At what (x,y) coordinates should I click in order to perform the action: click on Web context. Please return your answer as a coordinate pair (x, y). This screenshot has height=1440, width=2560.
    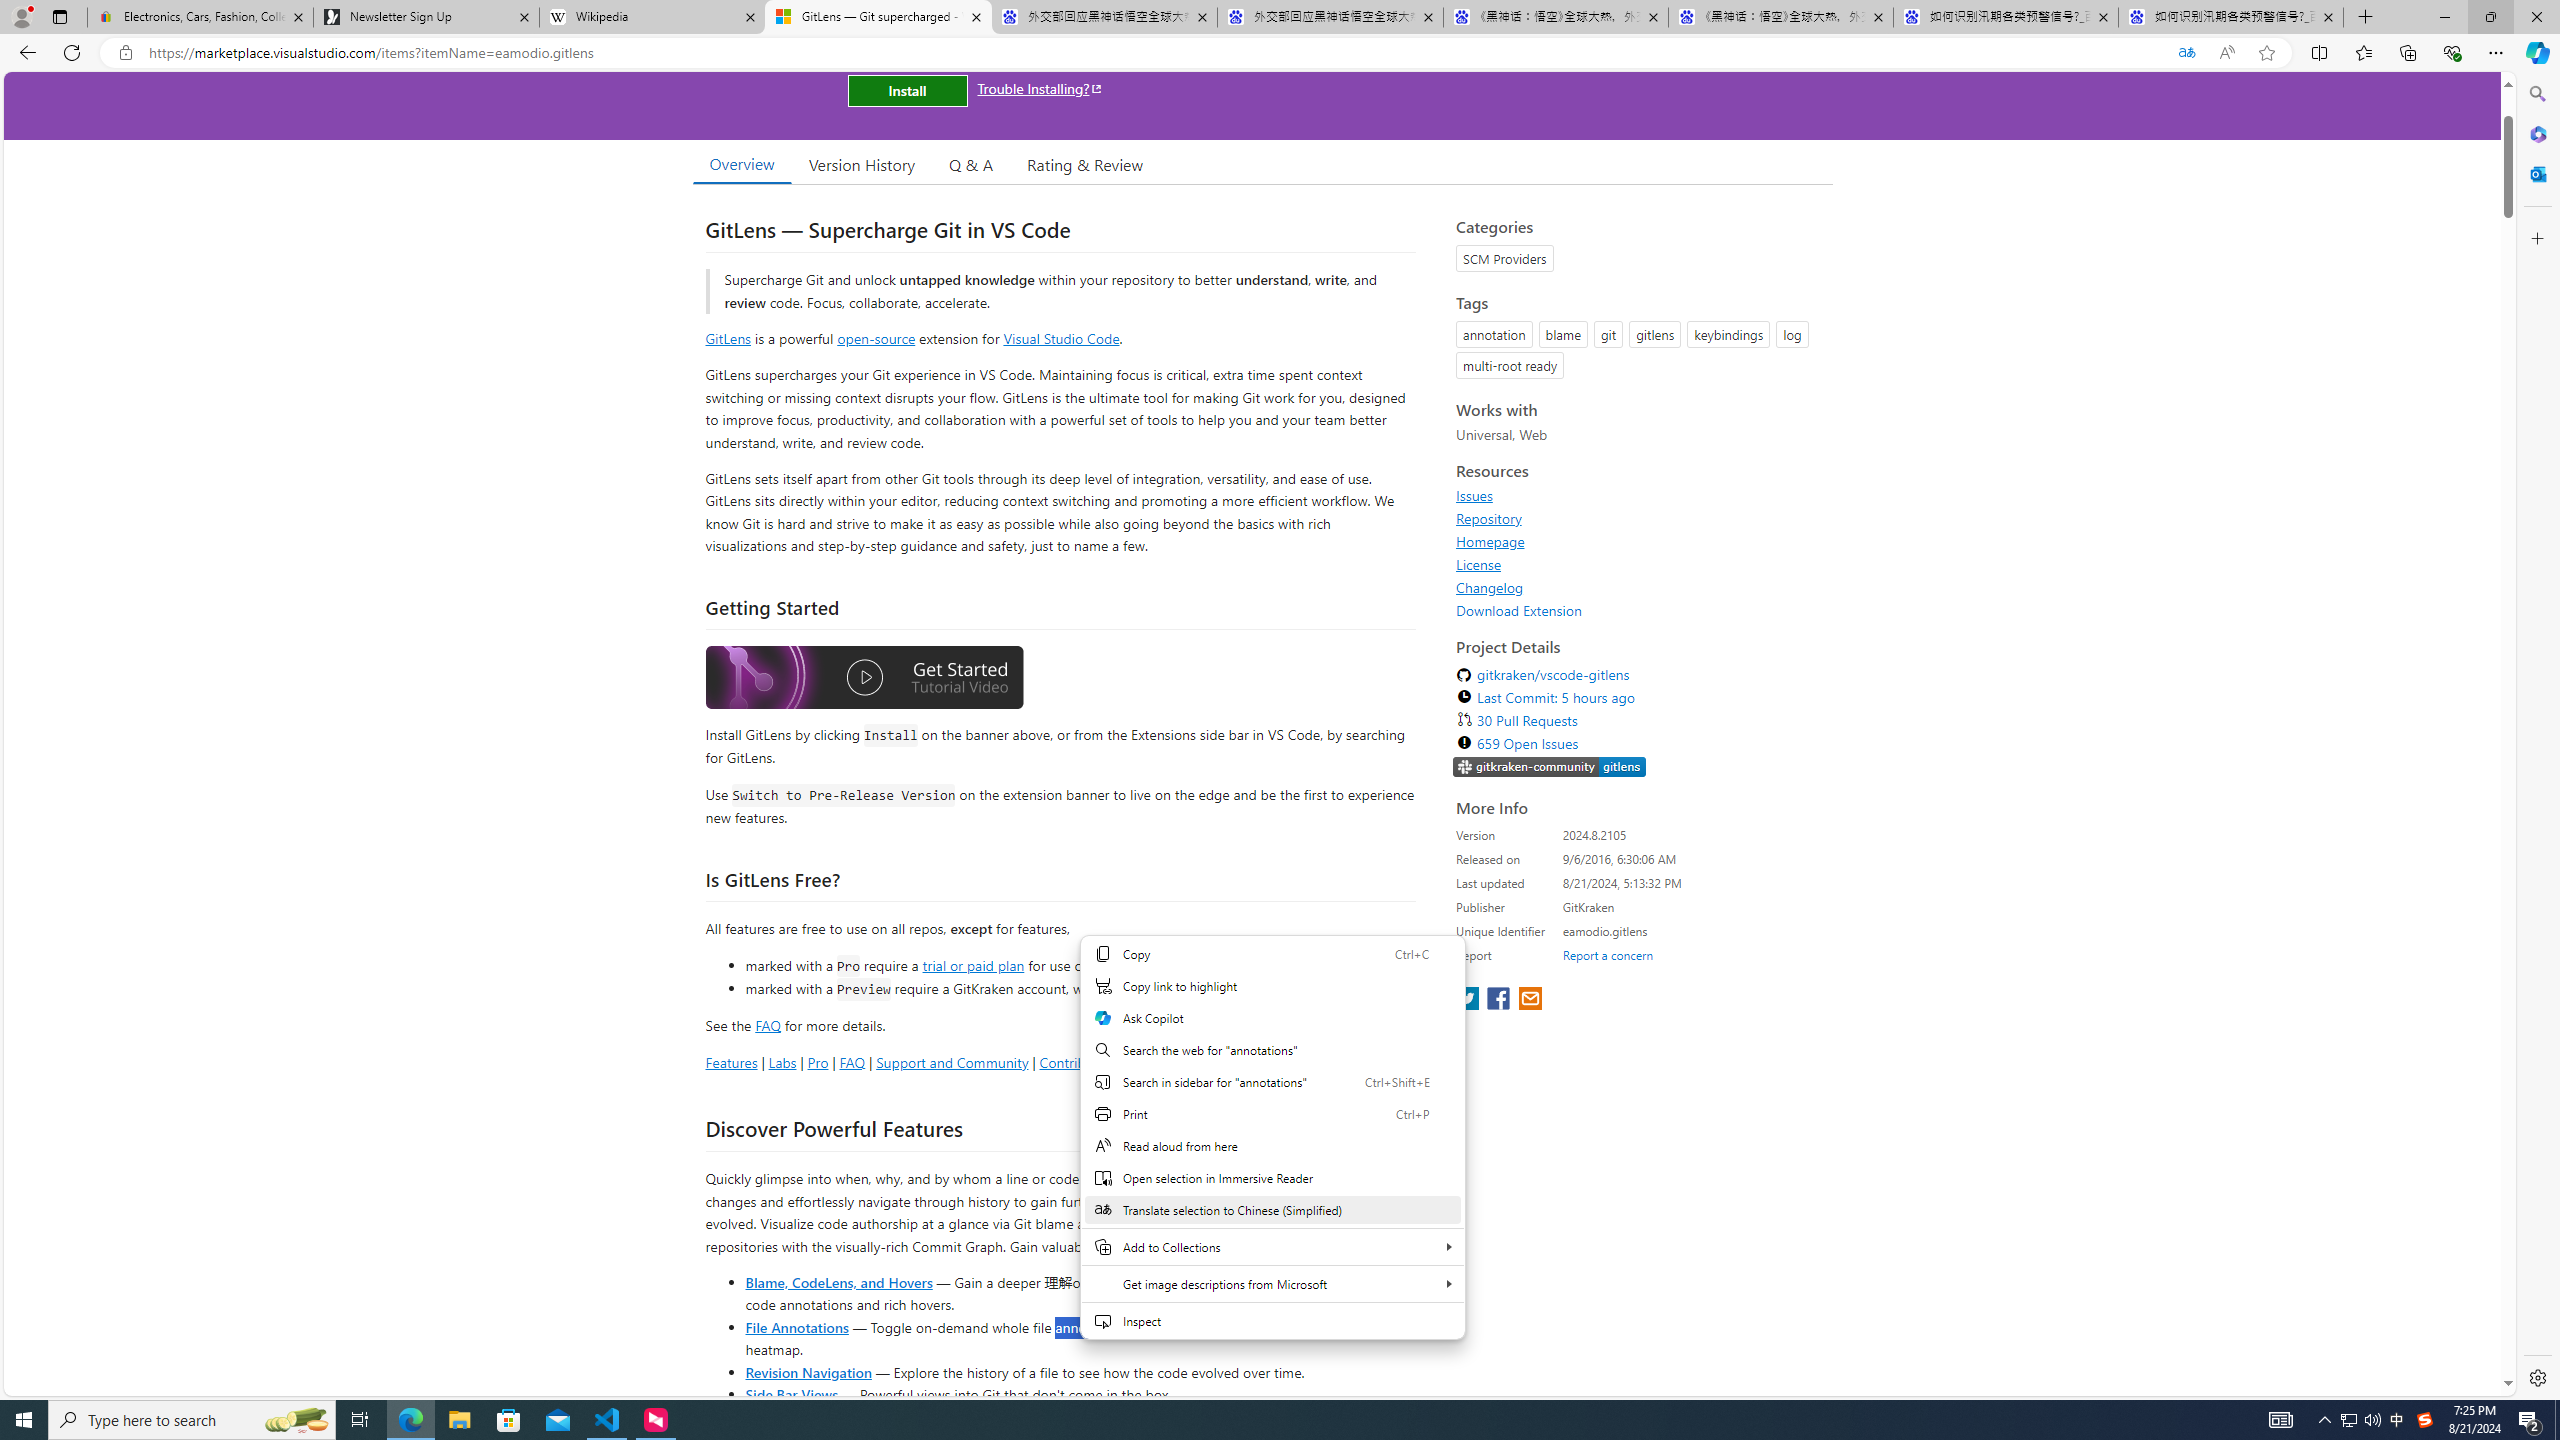
    Looking at the image, I should click on (1274, 1148).